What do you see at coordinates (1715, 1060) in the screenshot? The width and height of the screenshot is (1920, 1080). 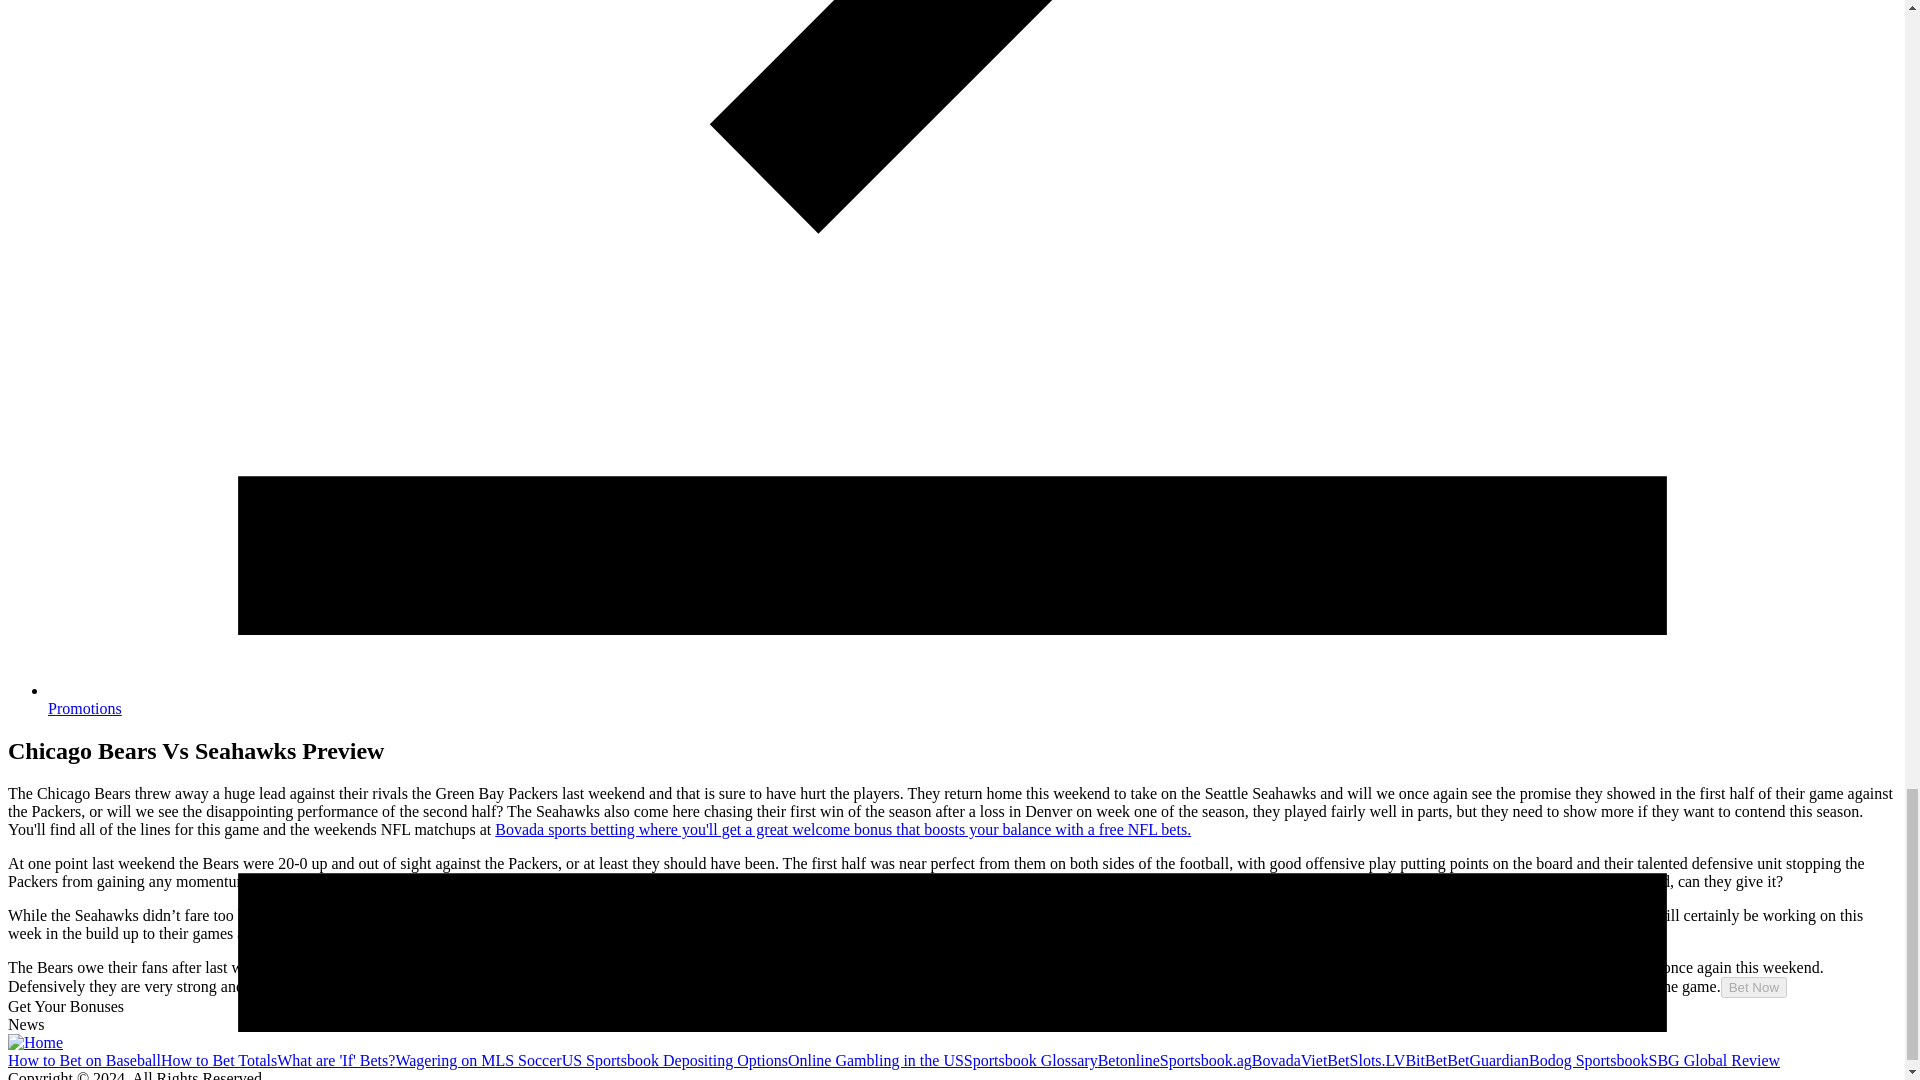 I see `SBG Global Review` at bounding box center [1715, 1060].